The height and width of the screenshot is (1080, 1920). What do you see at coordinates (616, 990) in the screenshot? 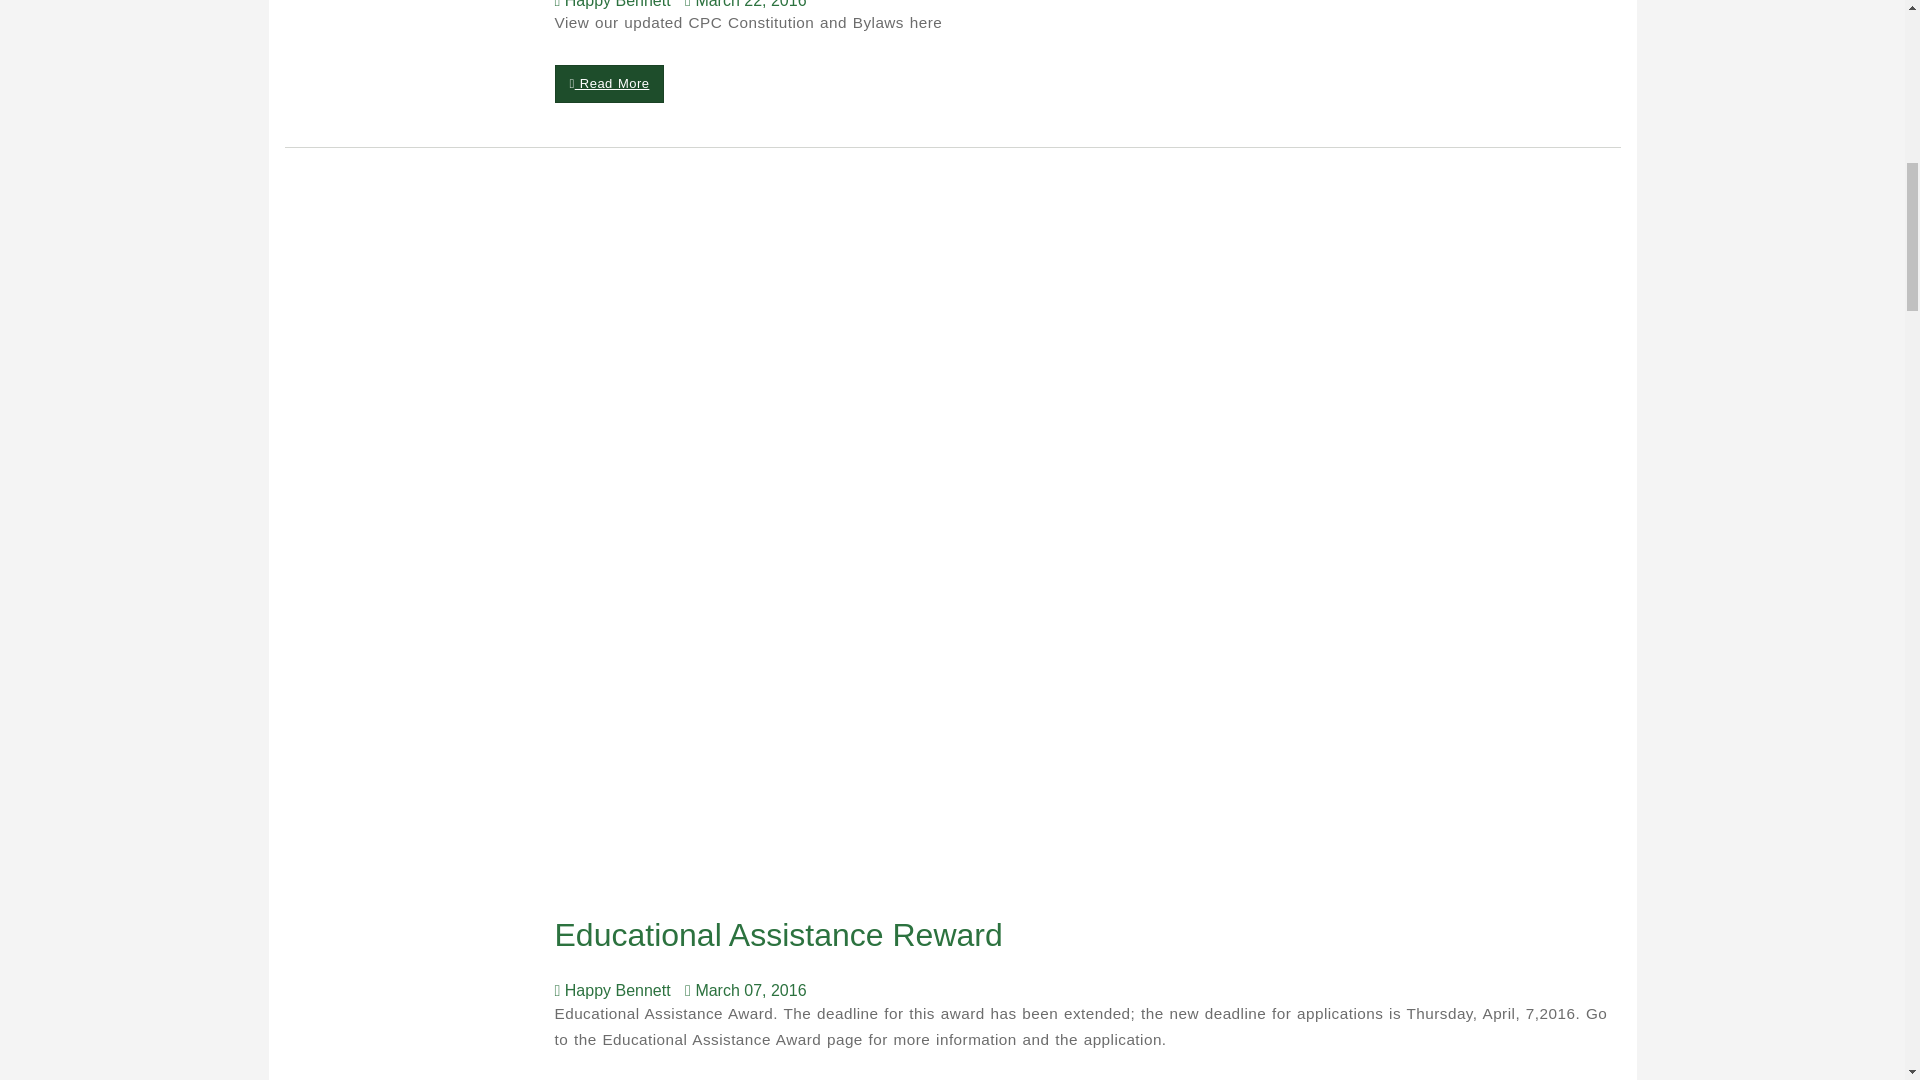
I see `Happy Bennett` at bounding box center [616, 990].